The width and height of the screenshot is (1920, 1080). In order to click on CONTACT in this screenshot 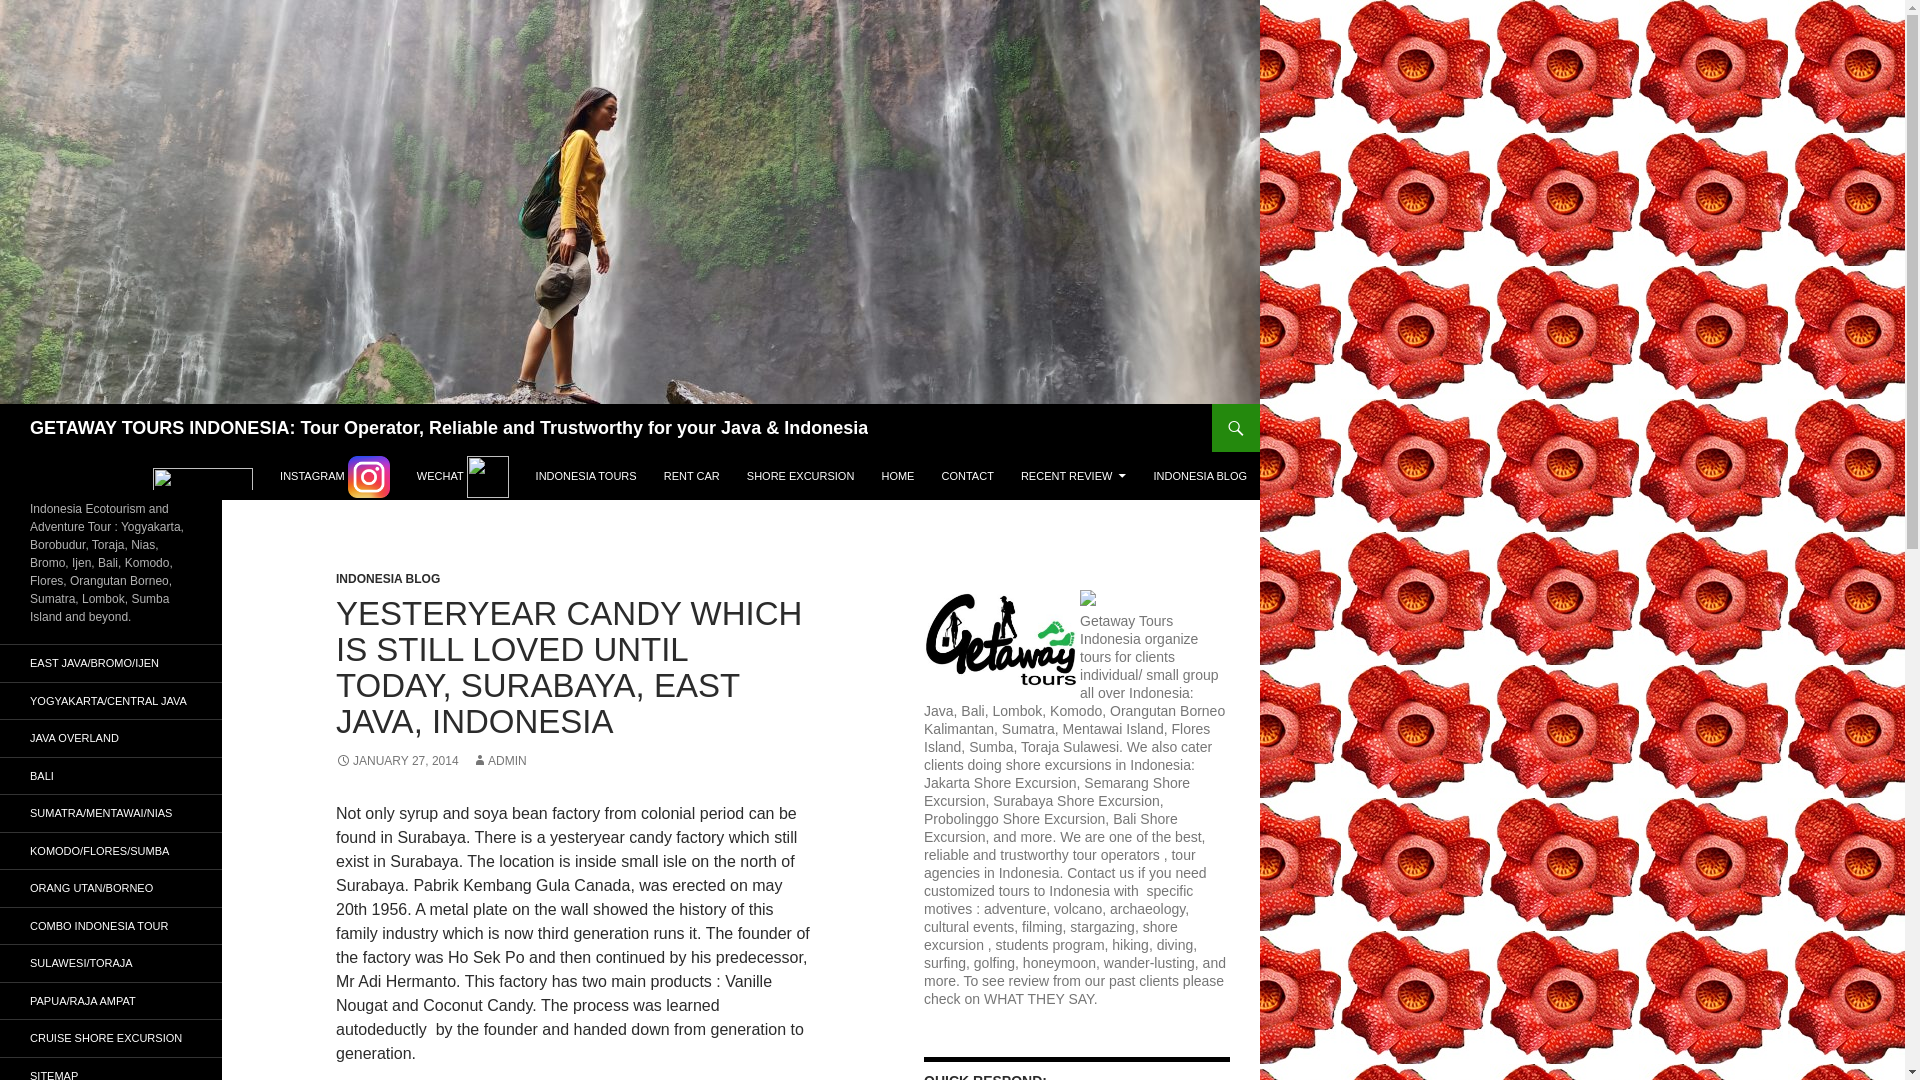, I will do `click(968, 476)`.